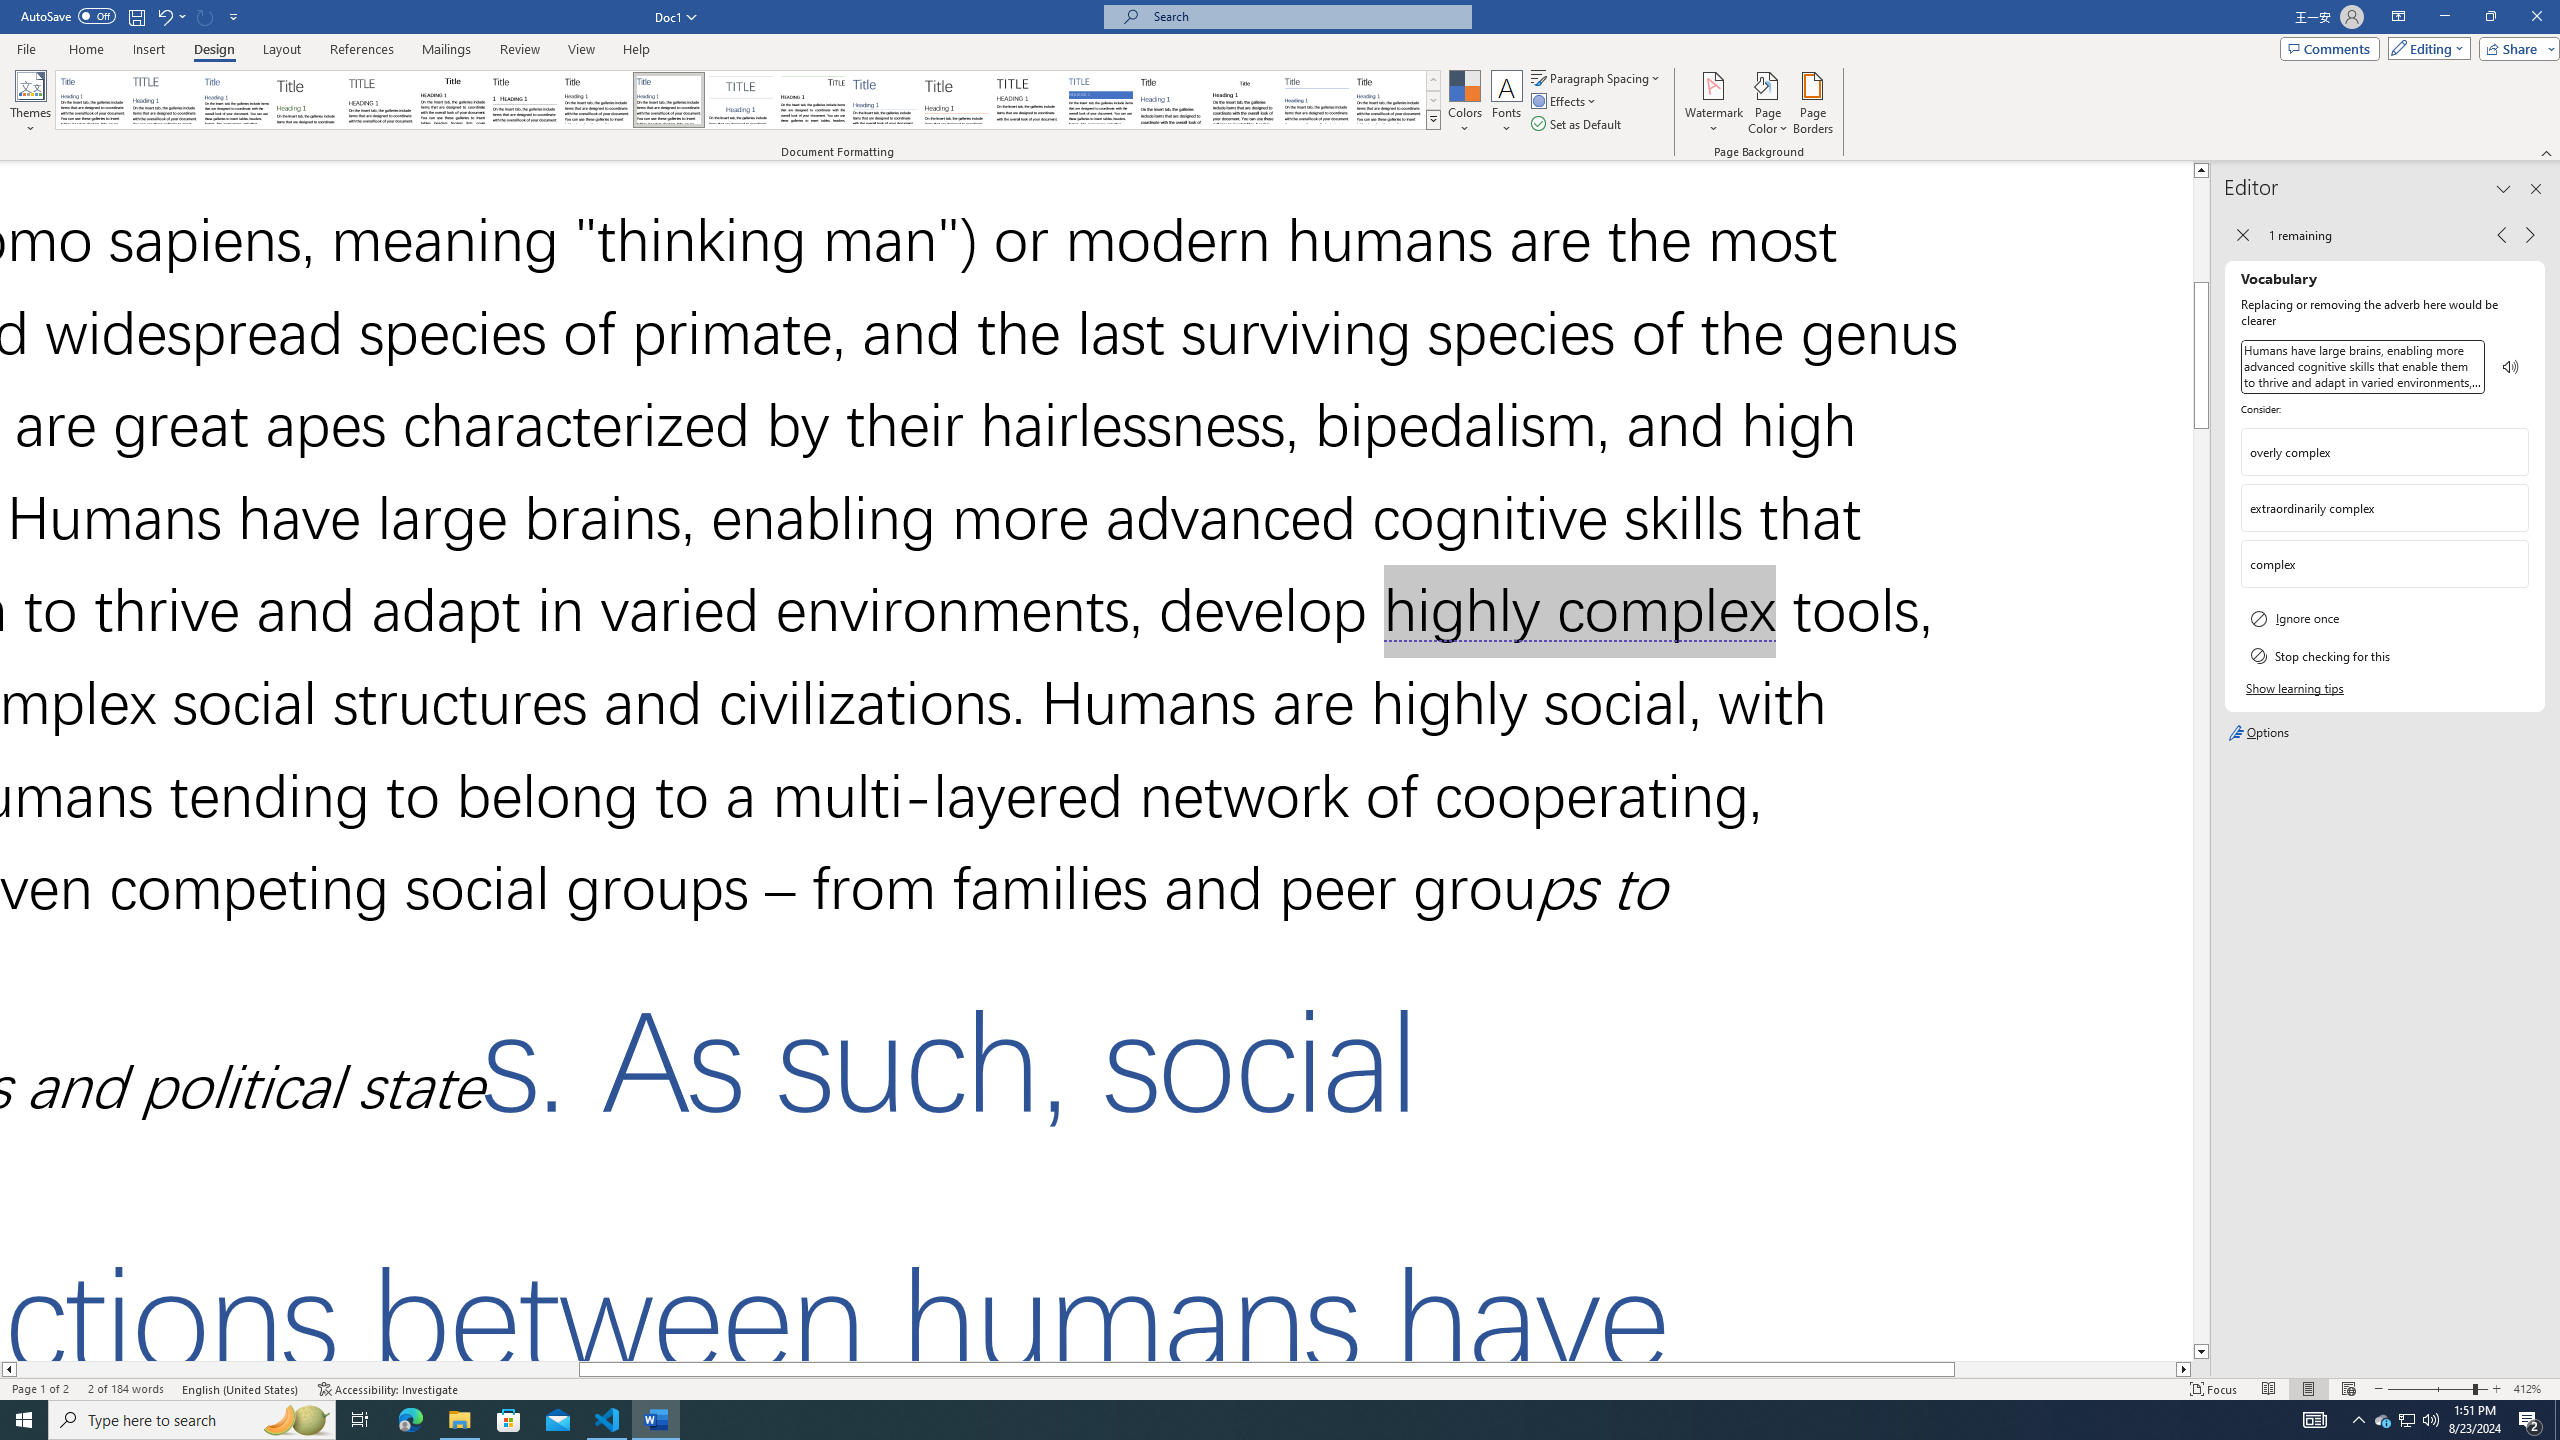 This screenshot has height=1440, width=2560. Describe the element at coordinates (85, 49) in the screenshot. I see `Home` at that location.